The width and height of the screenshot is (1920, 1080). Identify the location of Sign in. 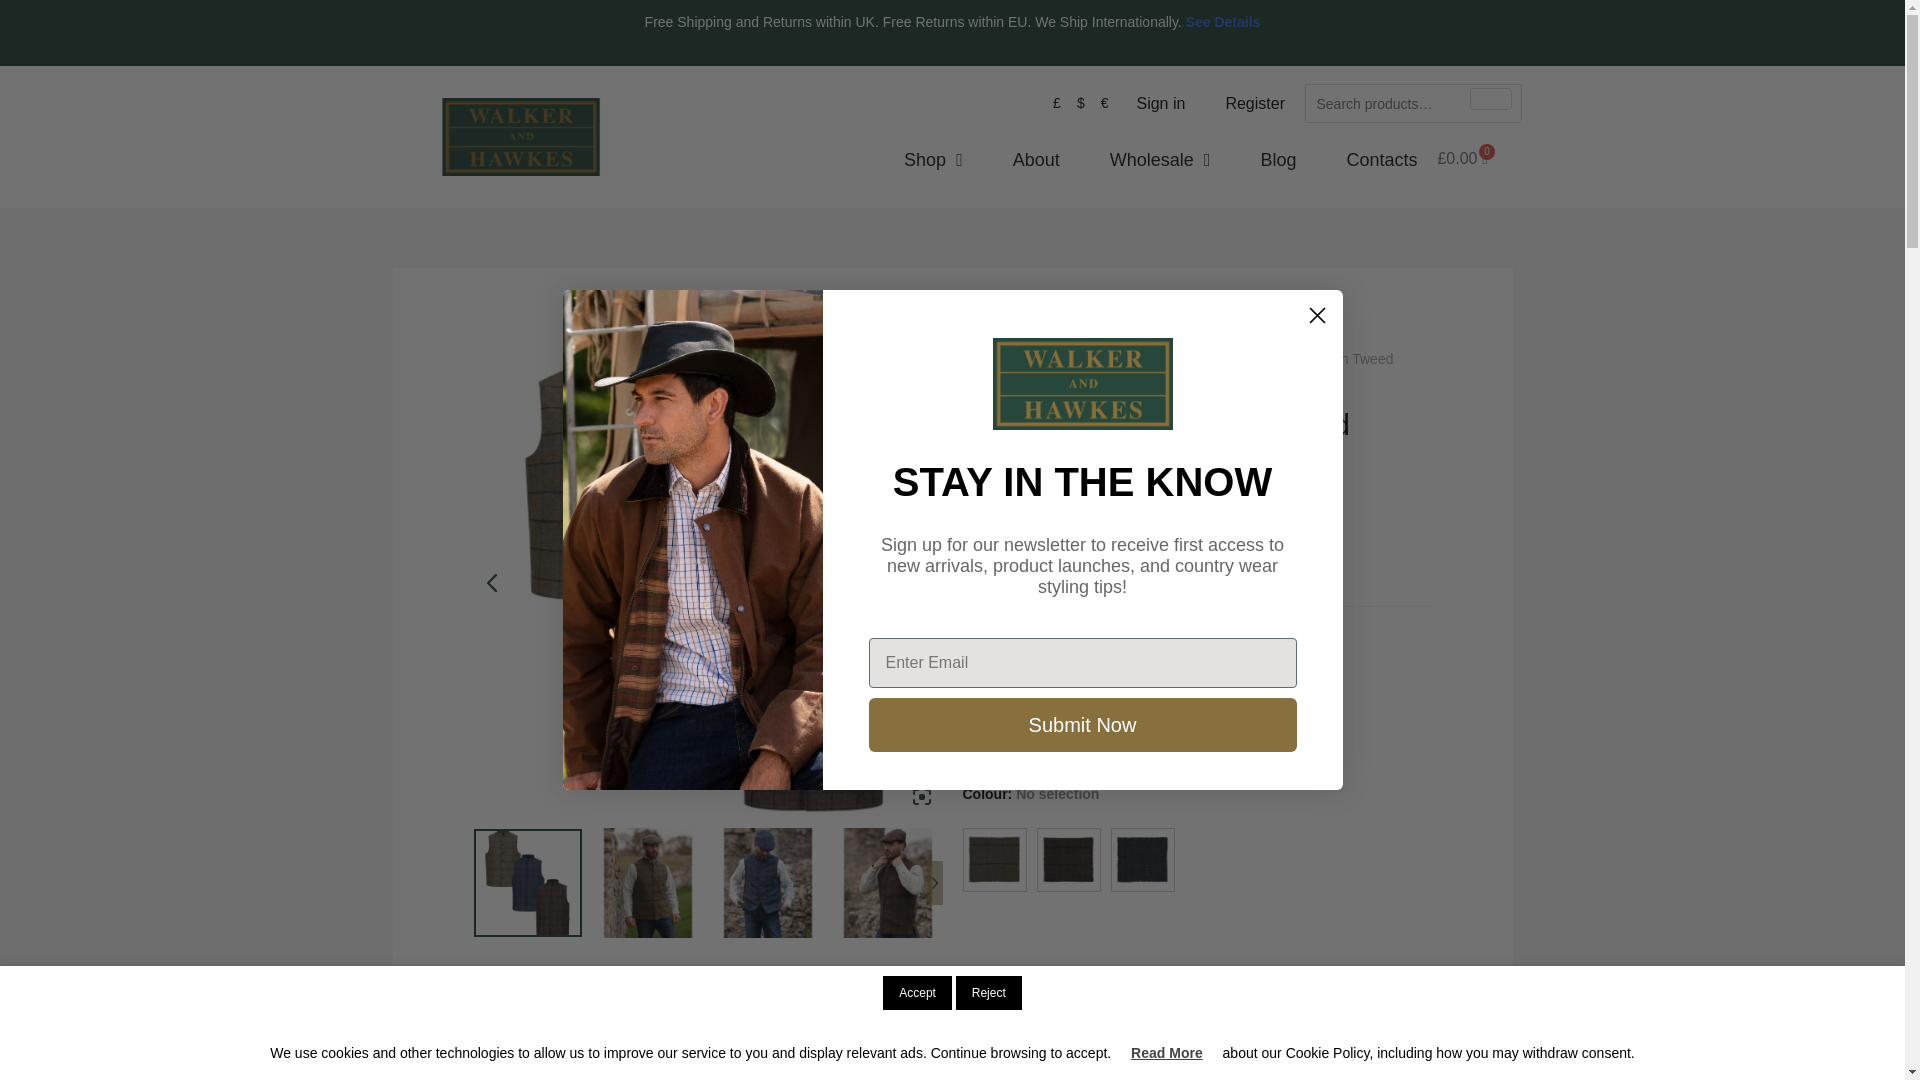
(1160, 104).